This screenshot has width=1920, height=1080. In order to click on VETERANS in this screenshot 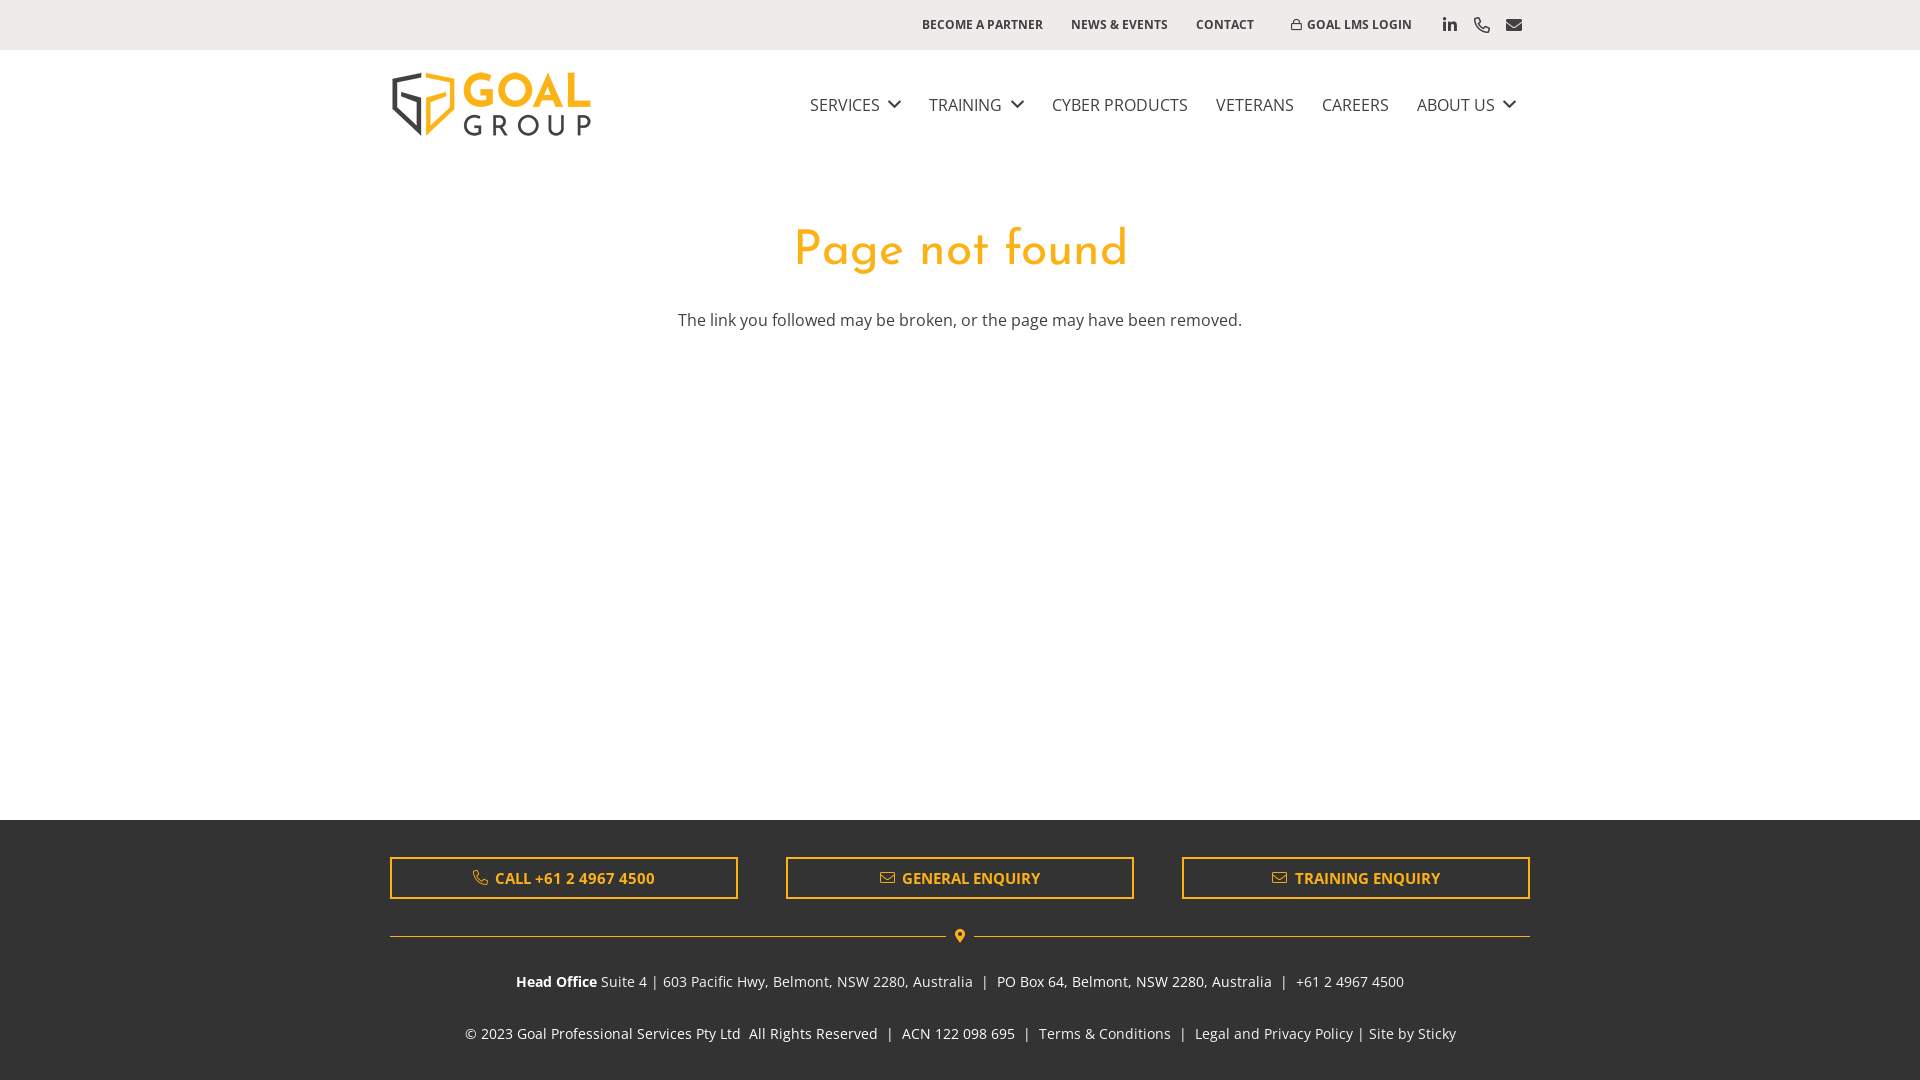, I will do `click(1255, 105)`.